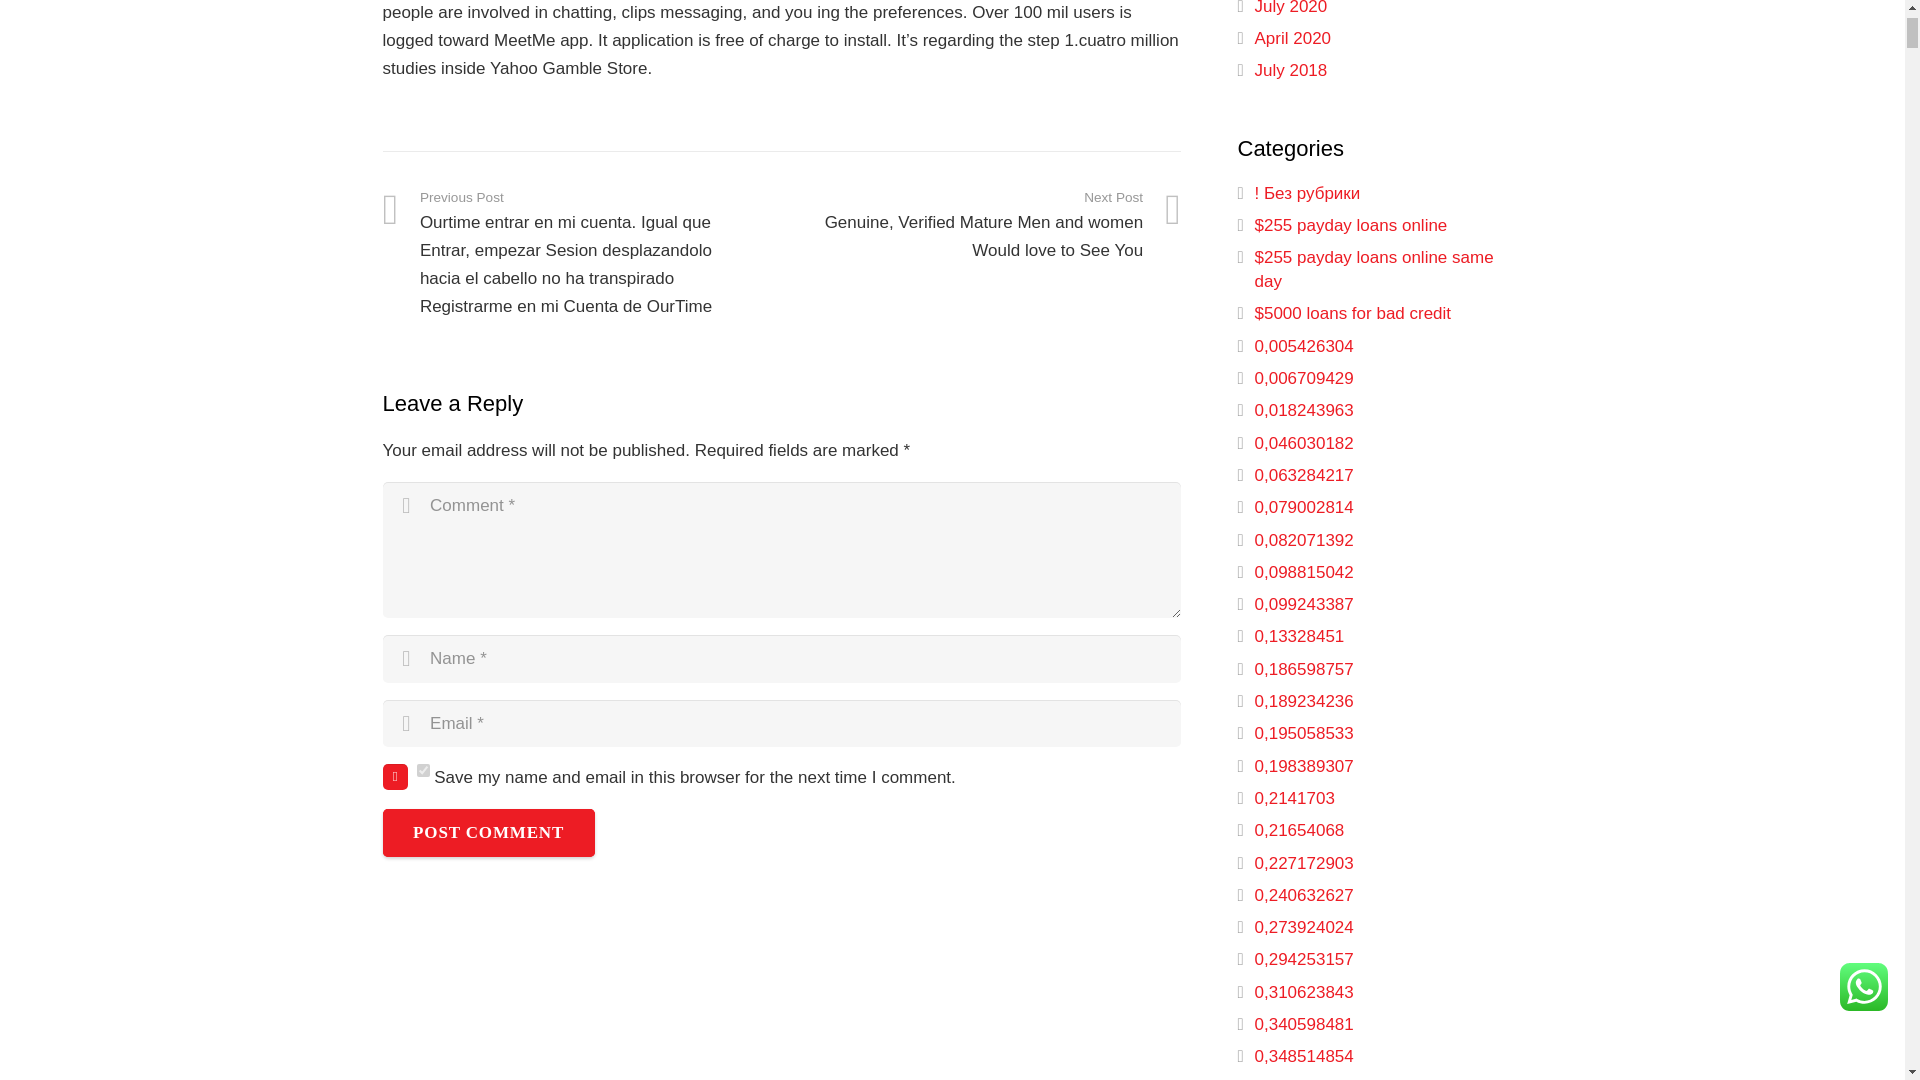 The width and height of the screenshot is (1920, 1080). What do you see at coordinates (488, 832) in the screenshot?
I see `POST COMMENT` at bounding box center [488, 832].